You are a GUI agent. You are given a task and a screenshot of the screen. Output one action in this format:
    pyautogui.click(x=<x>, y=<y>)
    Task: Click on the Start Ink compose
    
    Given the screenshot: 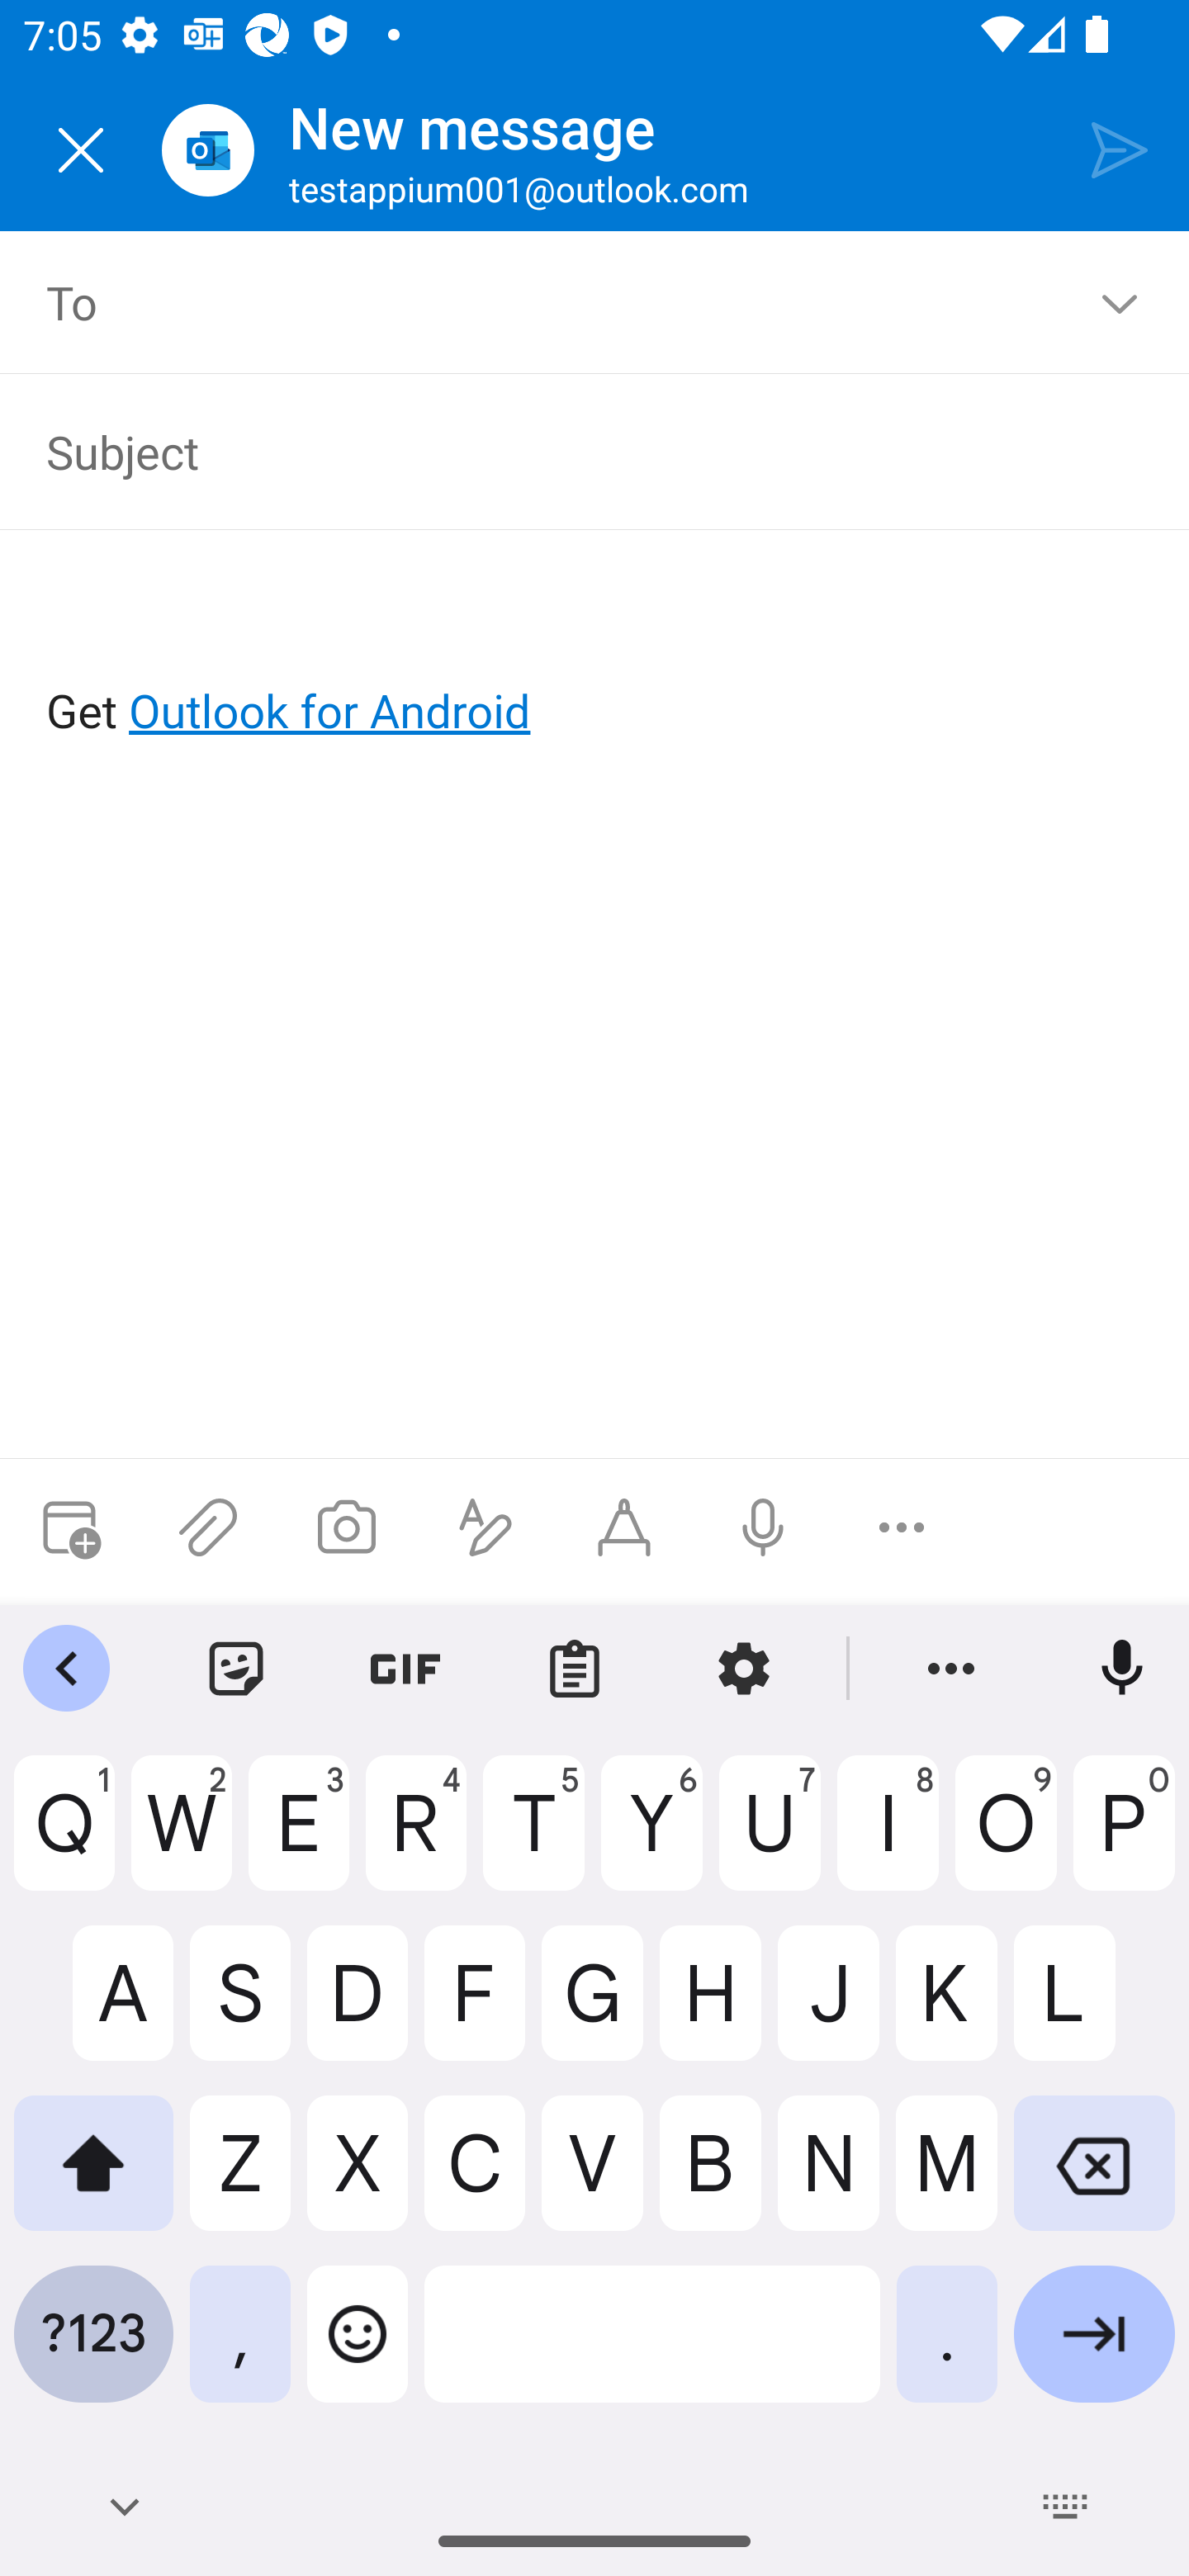 What is the action you would take?
    pyautogui.click(x=624, y=1527)
    